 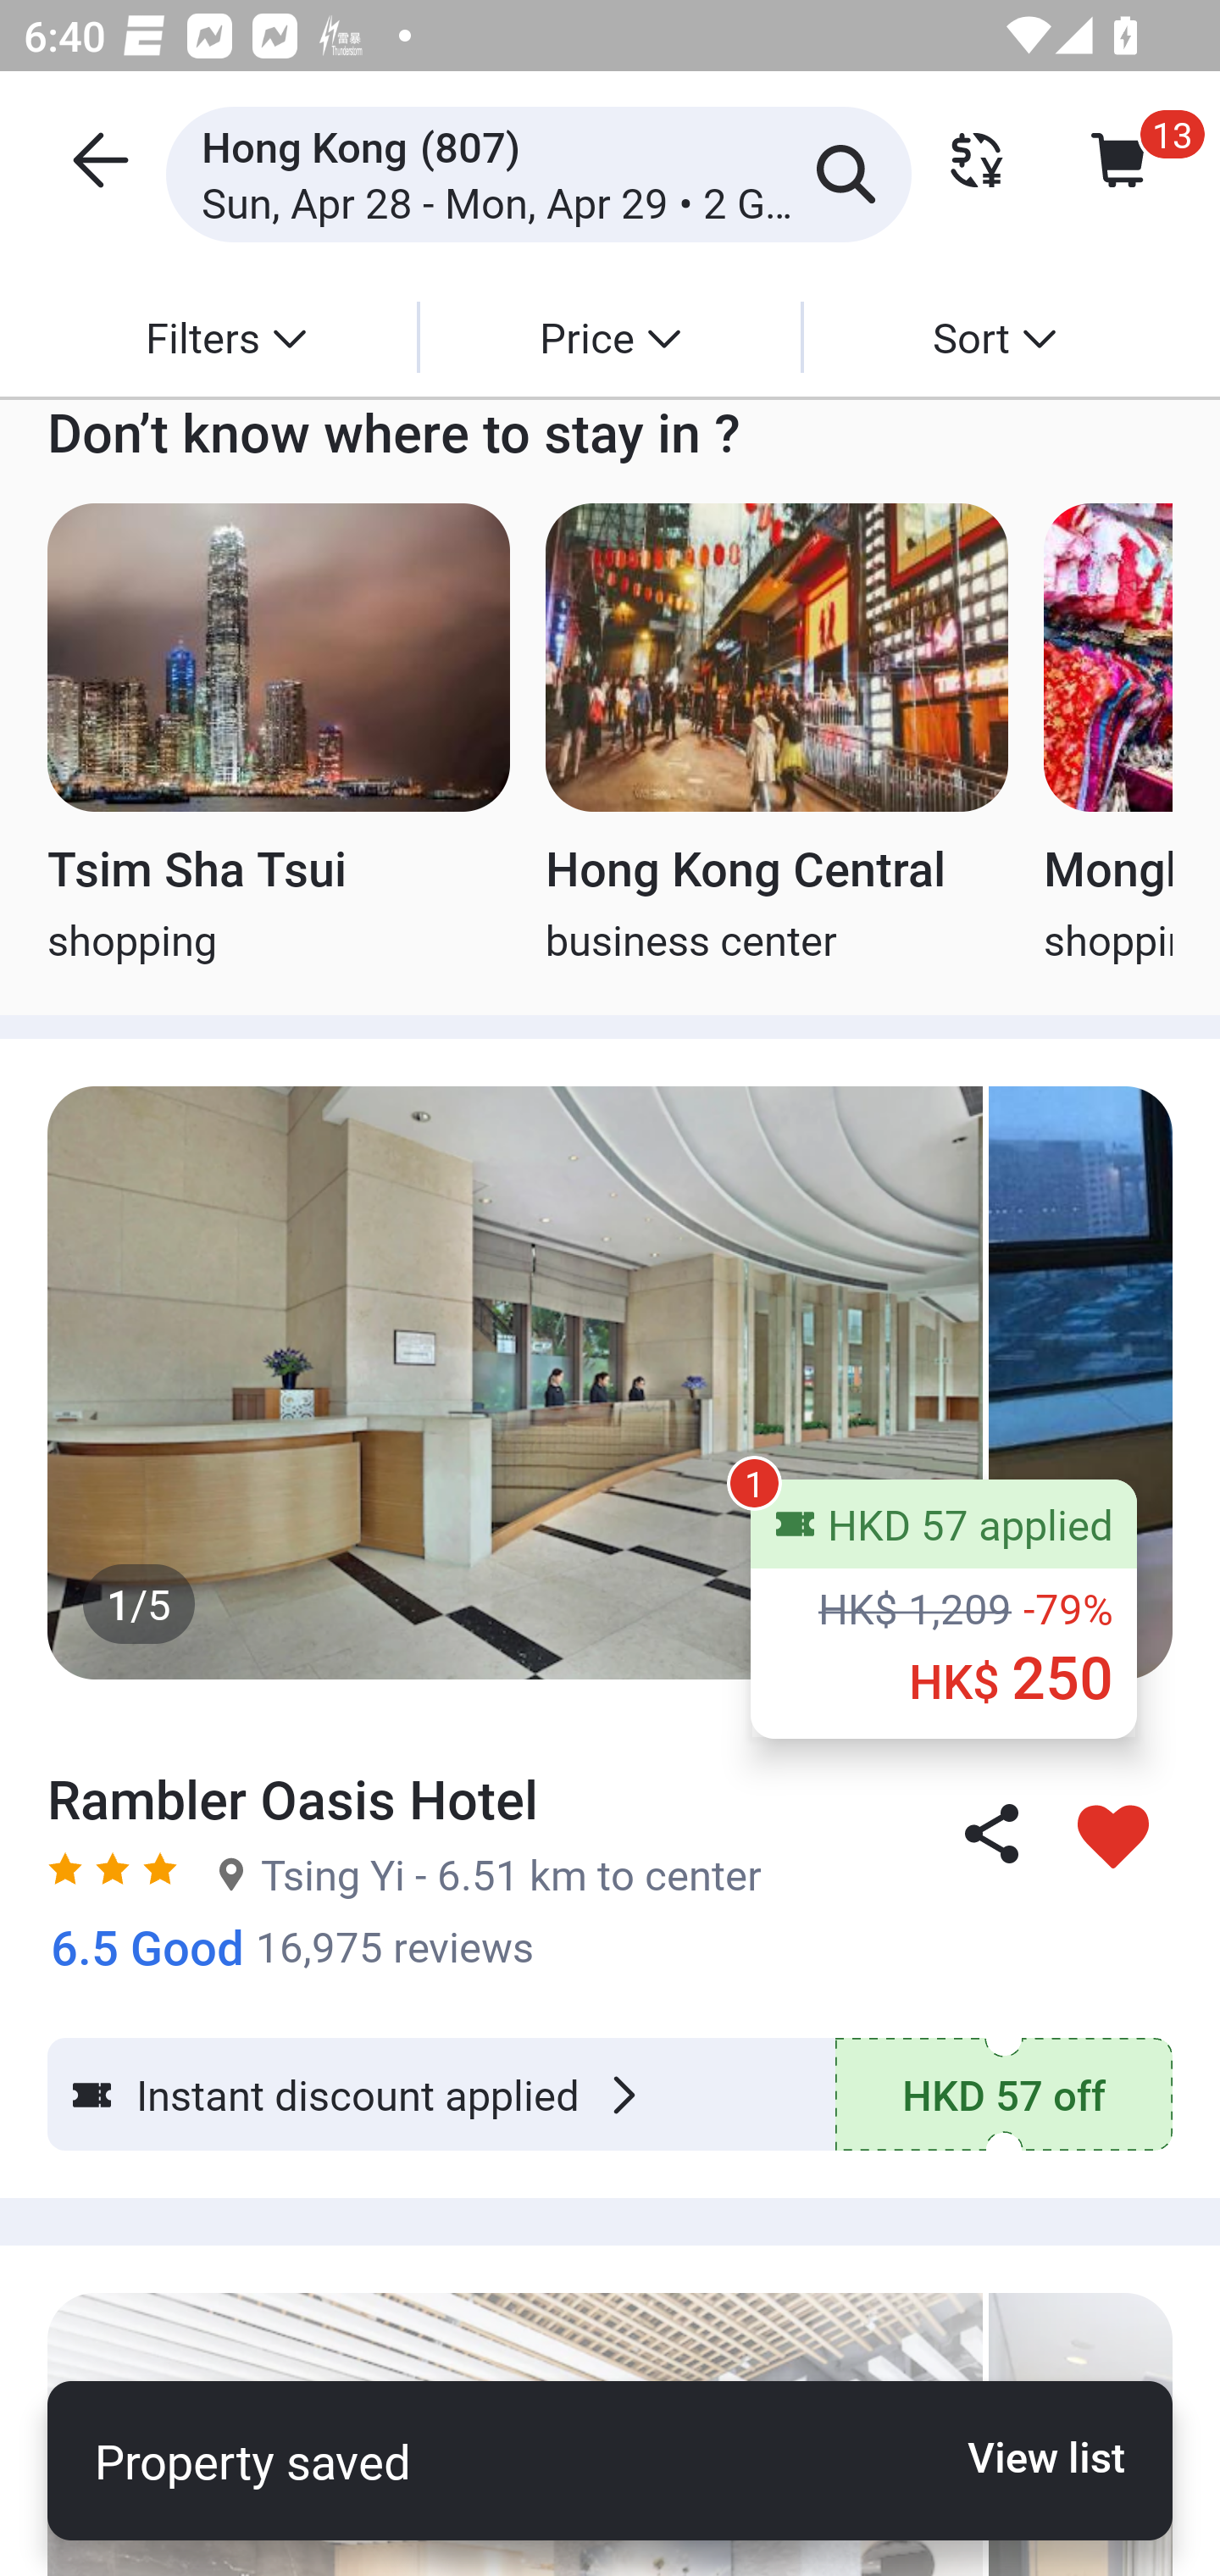 What do you see at coordinates (1029, 2456) in the screenshot?
I see `View list` at bounding box center [1029, 2456].